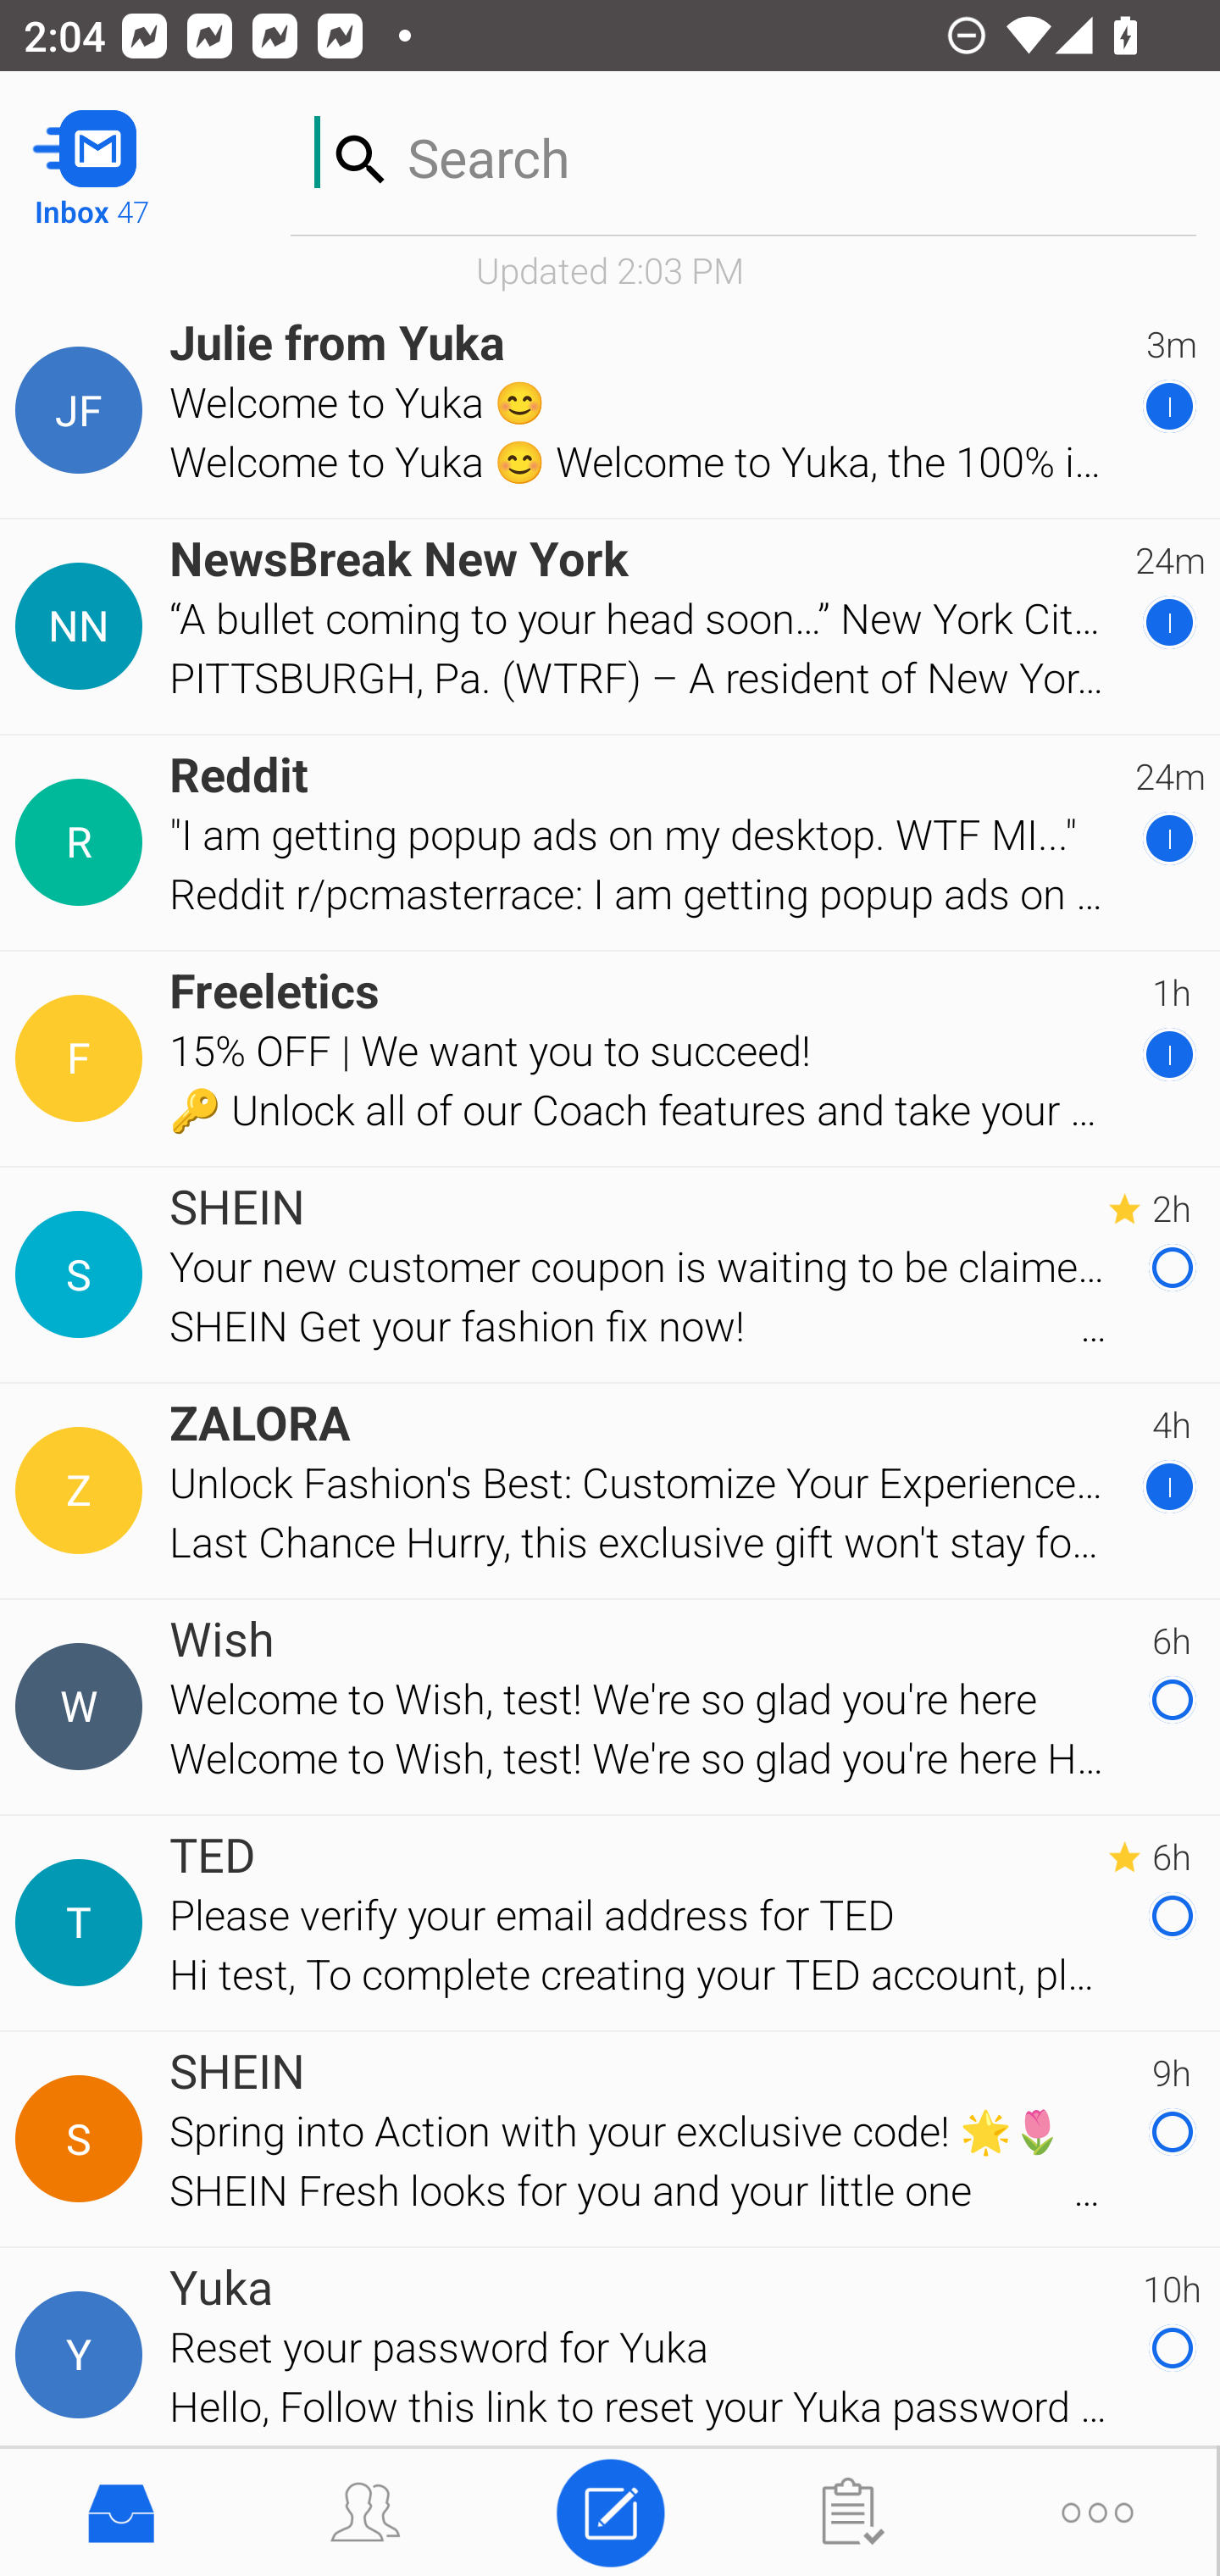  Describe the element at coordinates (83, 2139) in the screenshot. I see `Contact Details` at that location.